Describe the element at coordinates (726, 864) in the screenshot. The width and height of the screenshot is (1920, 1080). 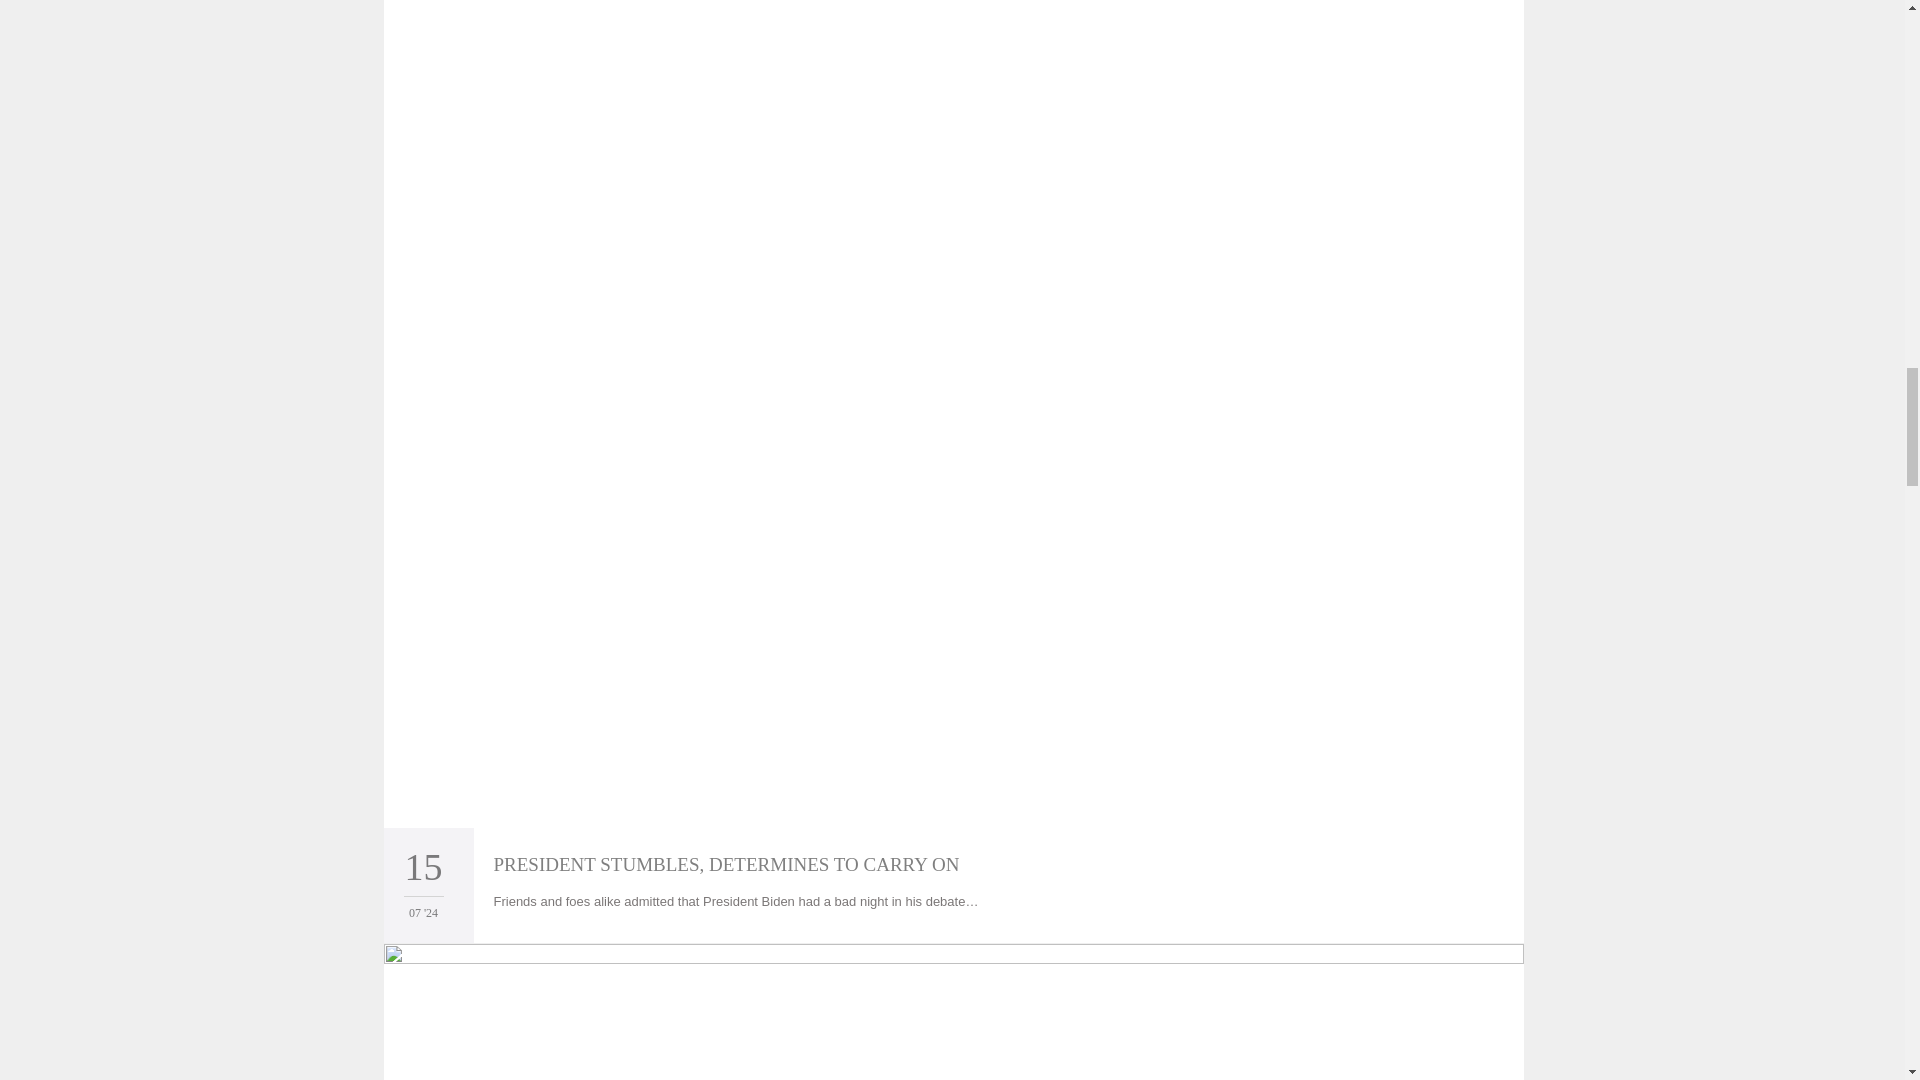
I see `PRESIDENT STUMBLES, DETERMINES TO CARRY ON` at that location.